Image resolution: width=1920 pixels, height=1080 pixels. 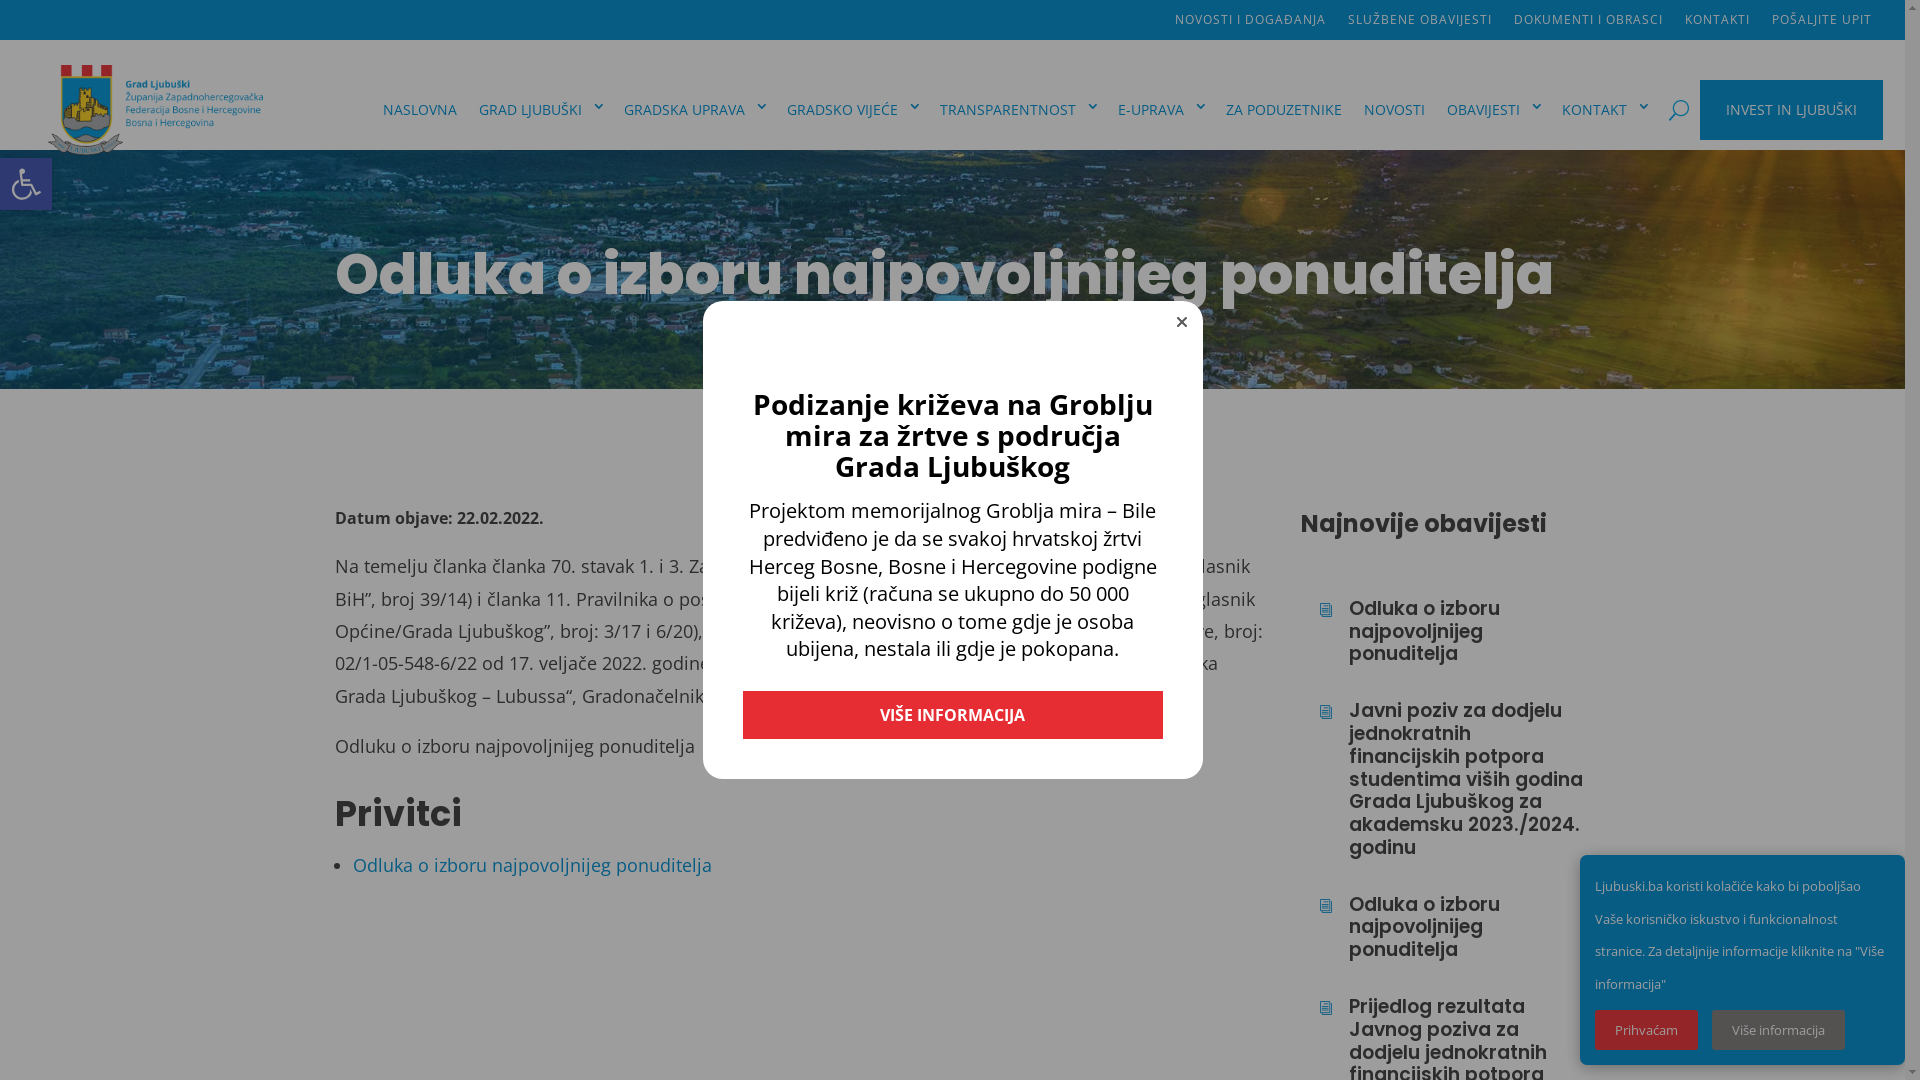 I want to click on DOKUMENTI I OBRASCI, so click(x=1588, y=24).